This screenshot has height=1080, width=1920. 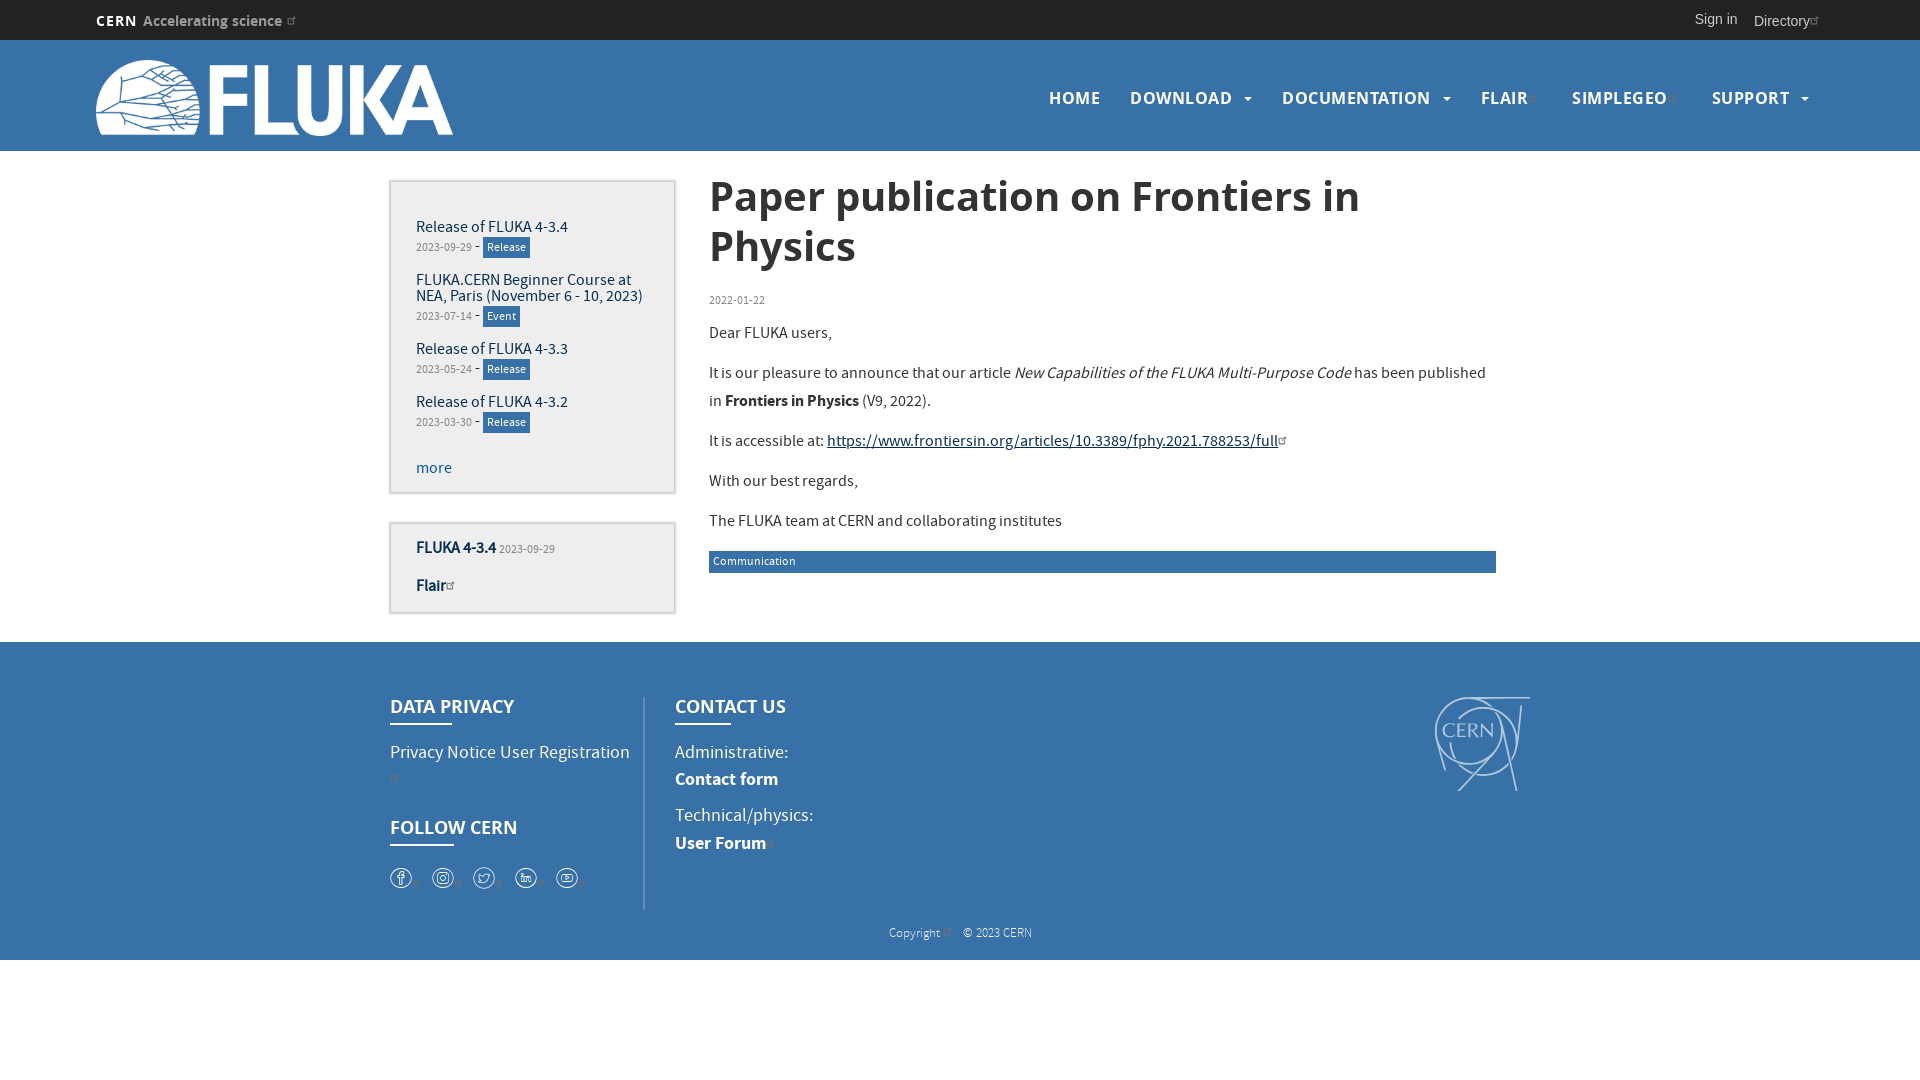 I want to click on HOME, so click(x=1074, y=98).